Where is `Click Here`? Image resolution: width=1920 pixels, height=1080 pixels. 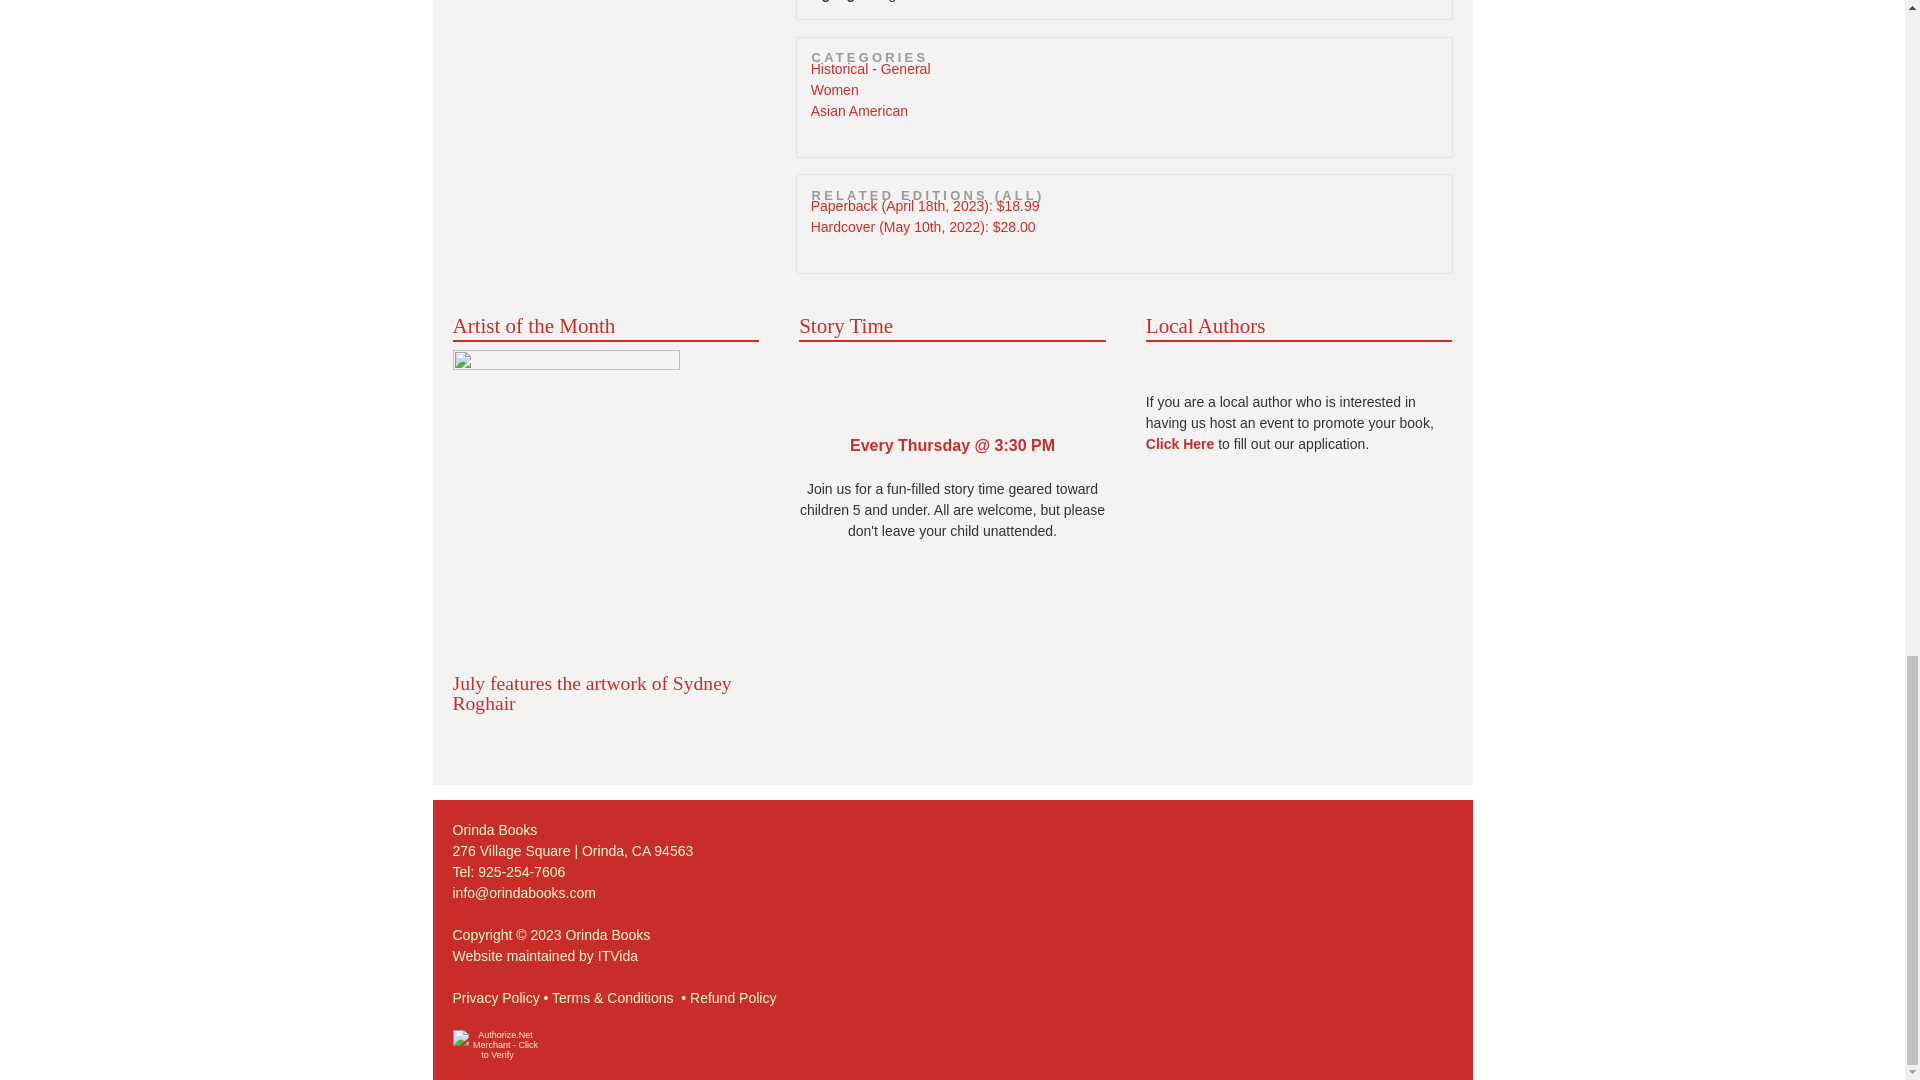
Click Here is located at coordinates (1180, 444).